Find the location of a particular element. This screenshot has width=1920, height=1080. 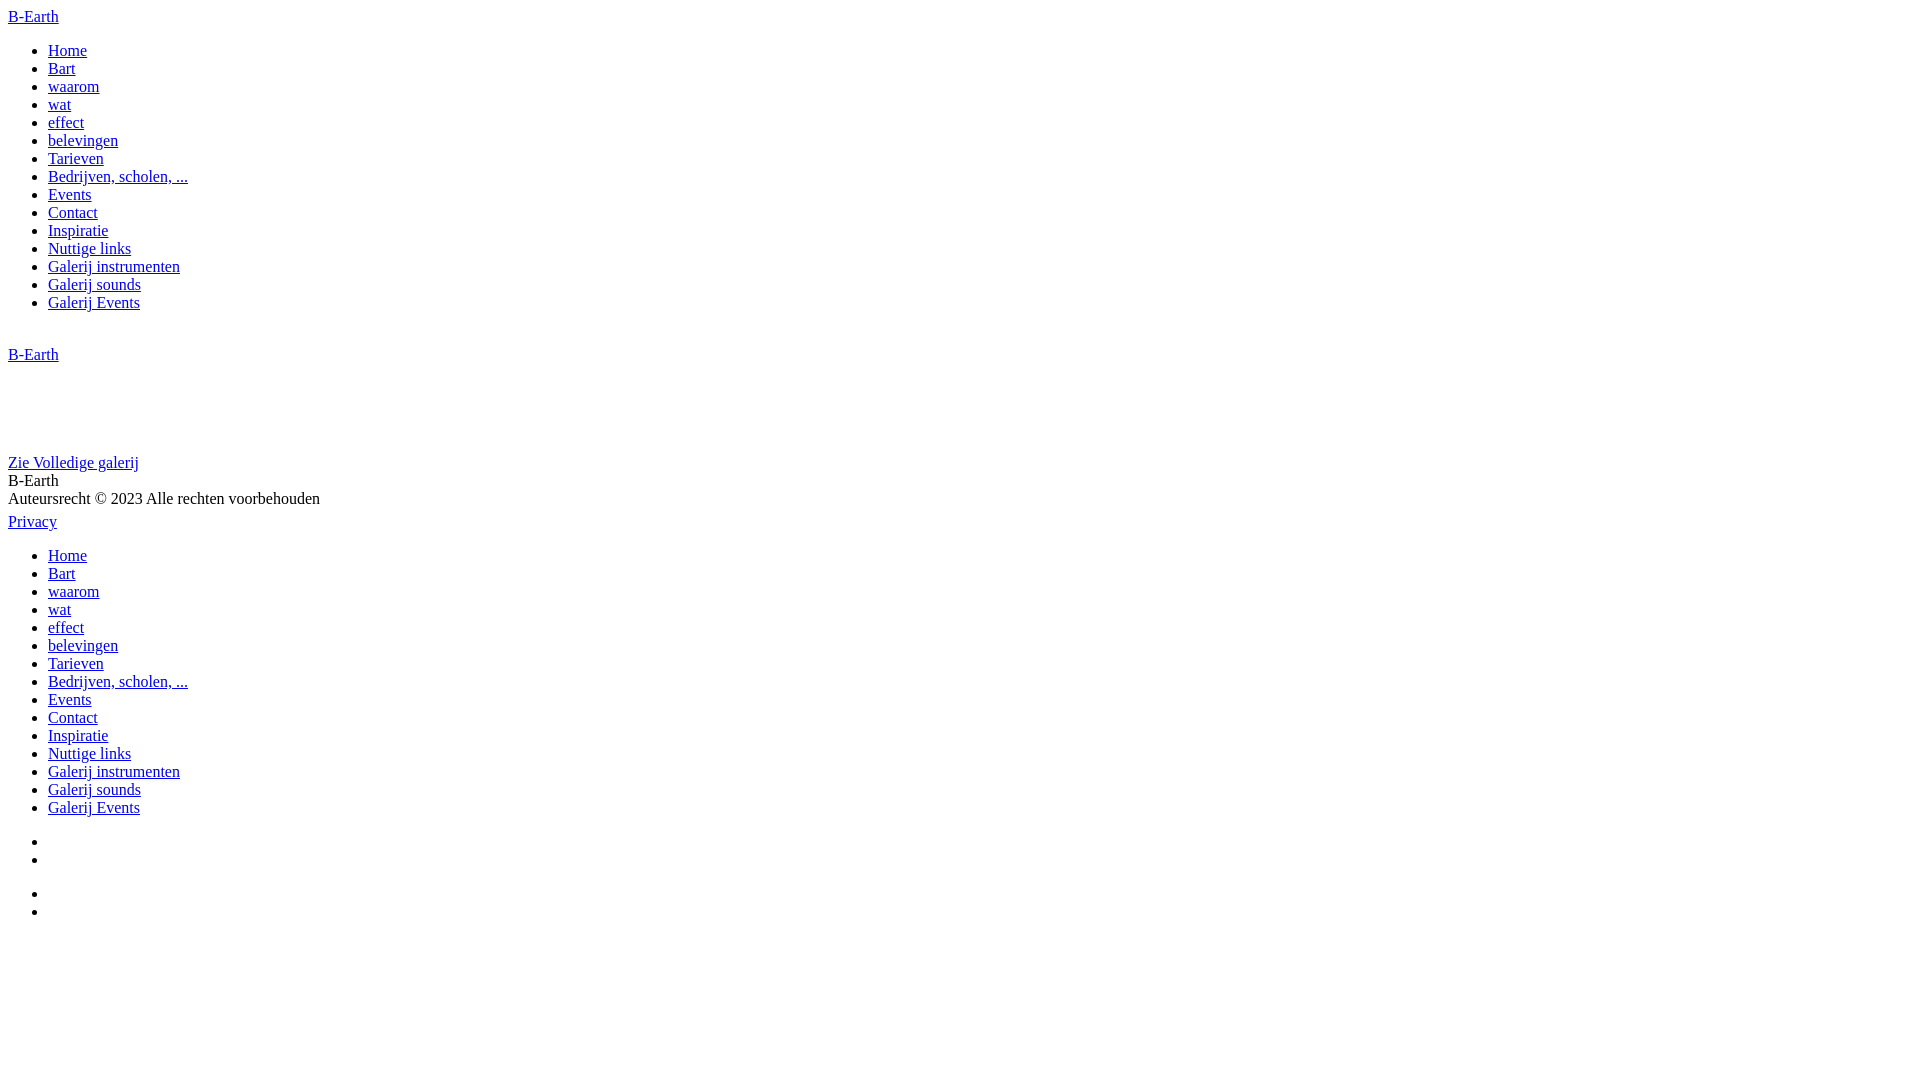

Contact is located at coordinates (73, 212).